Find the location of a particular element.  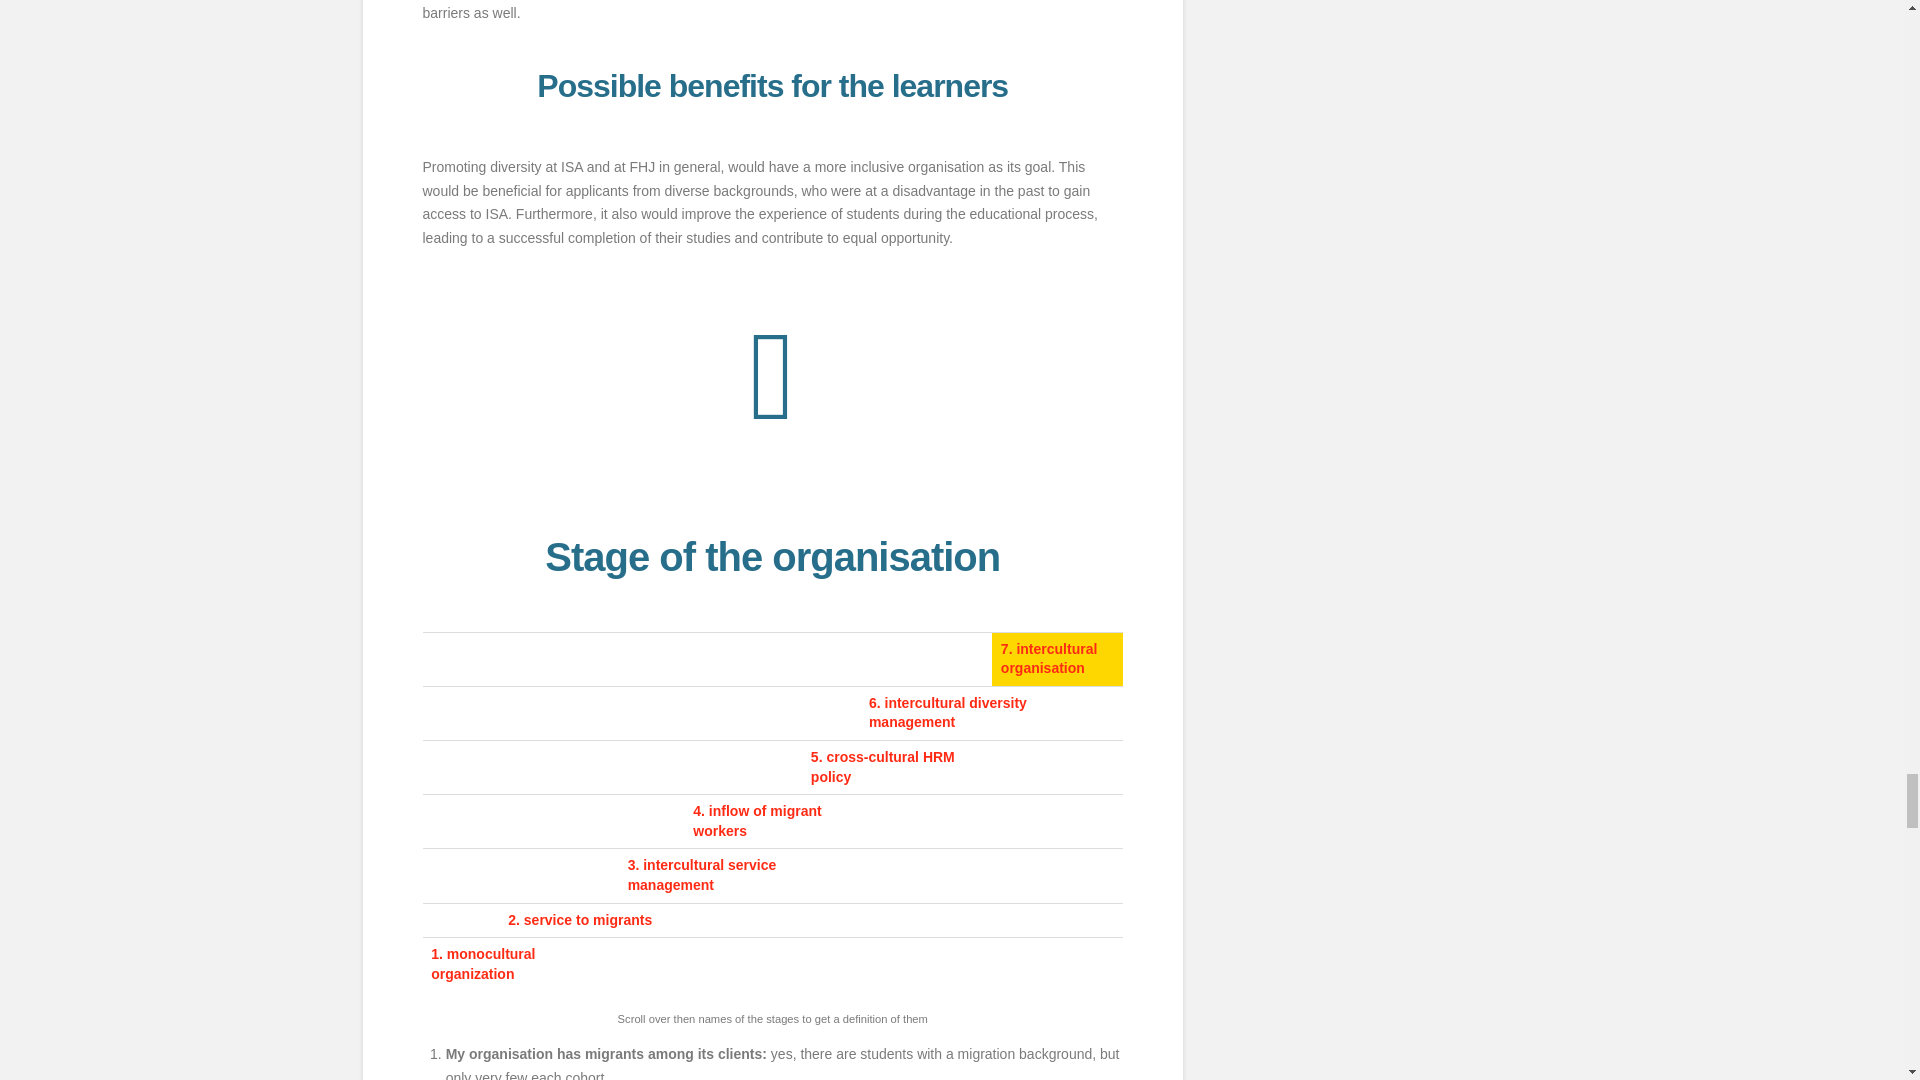

3. intercultural service management is located at coordinates (702, 875).